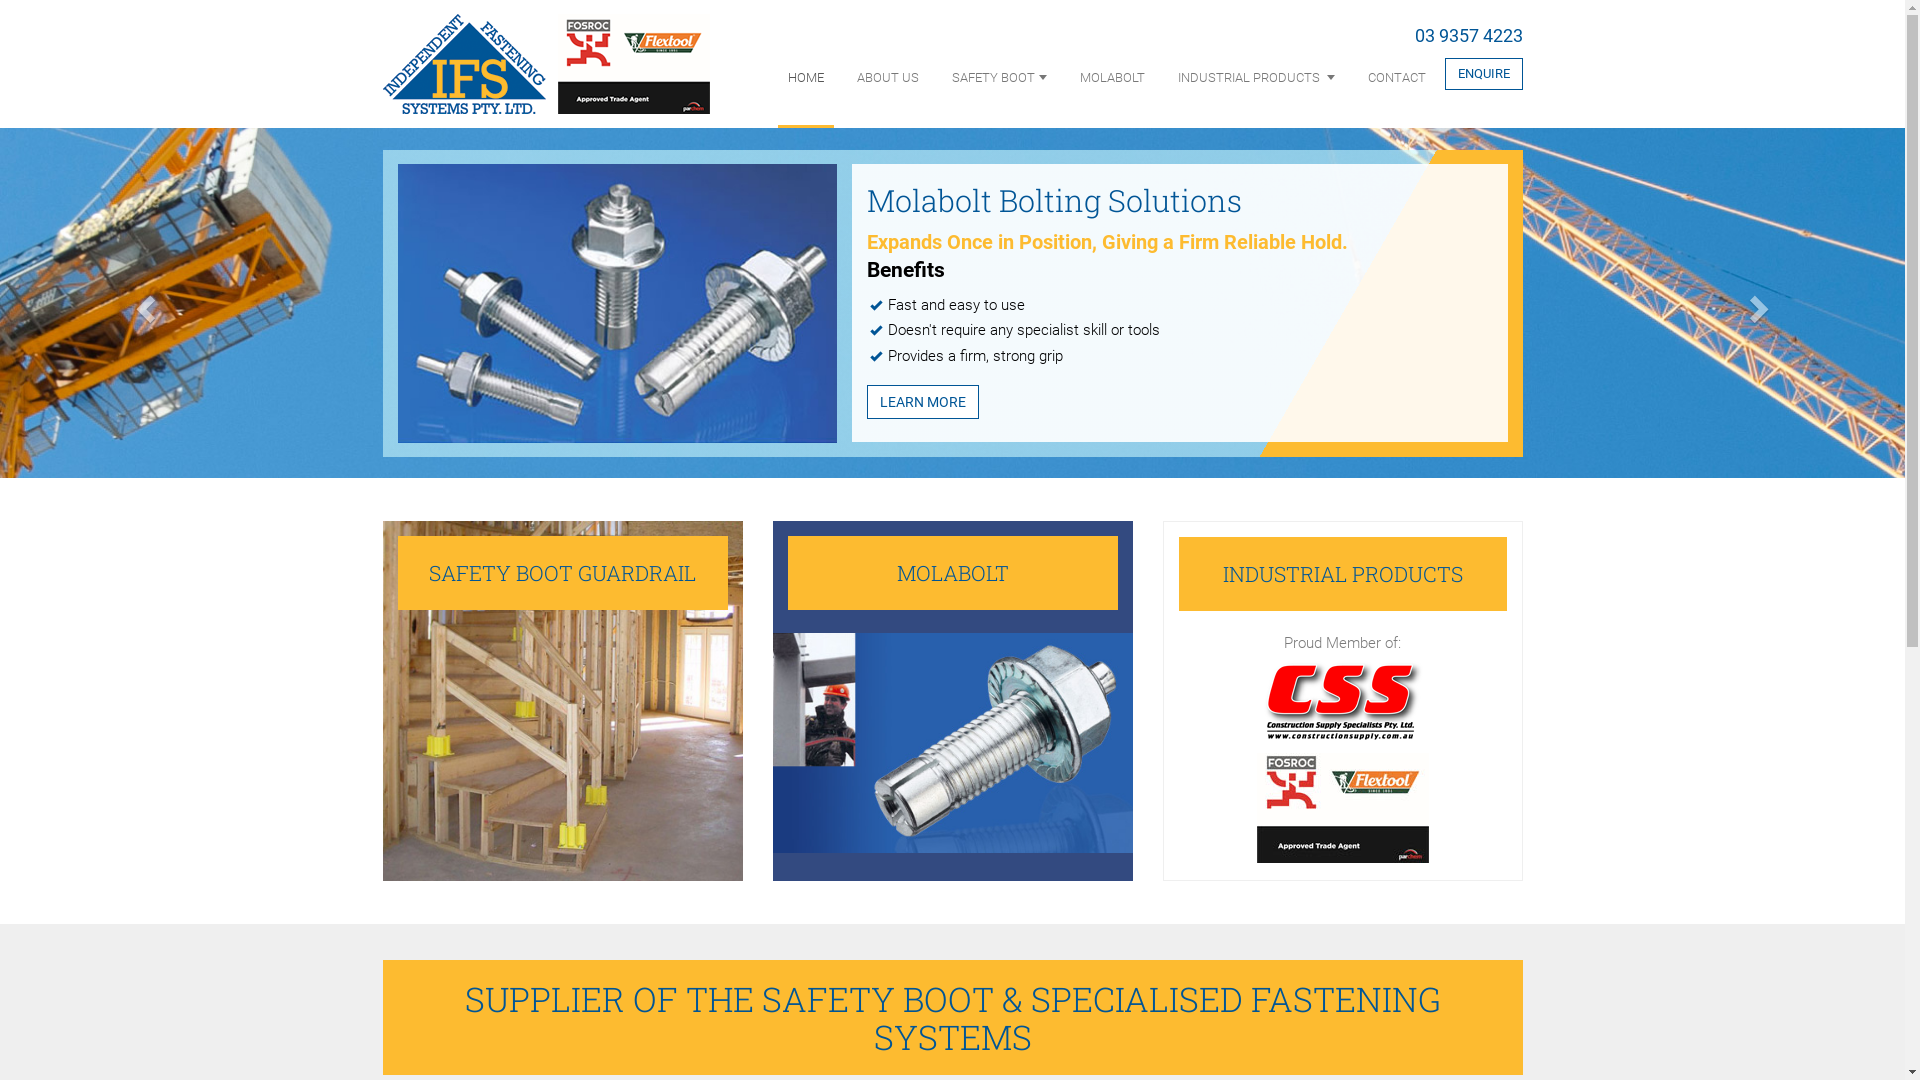 The height and width of the screenshot is (1080, 1920). Describe the element at coordinates (143, 303) in the screenshot. I see `Previous` at that location.